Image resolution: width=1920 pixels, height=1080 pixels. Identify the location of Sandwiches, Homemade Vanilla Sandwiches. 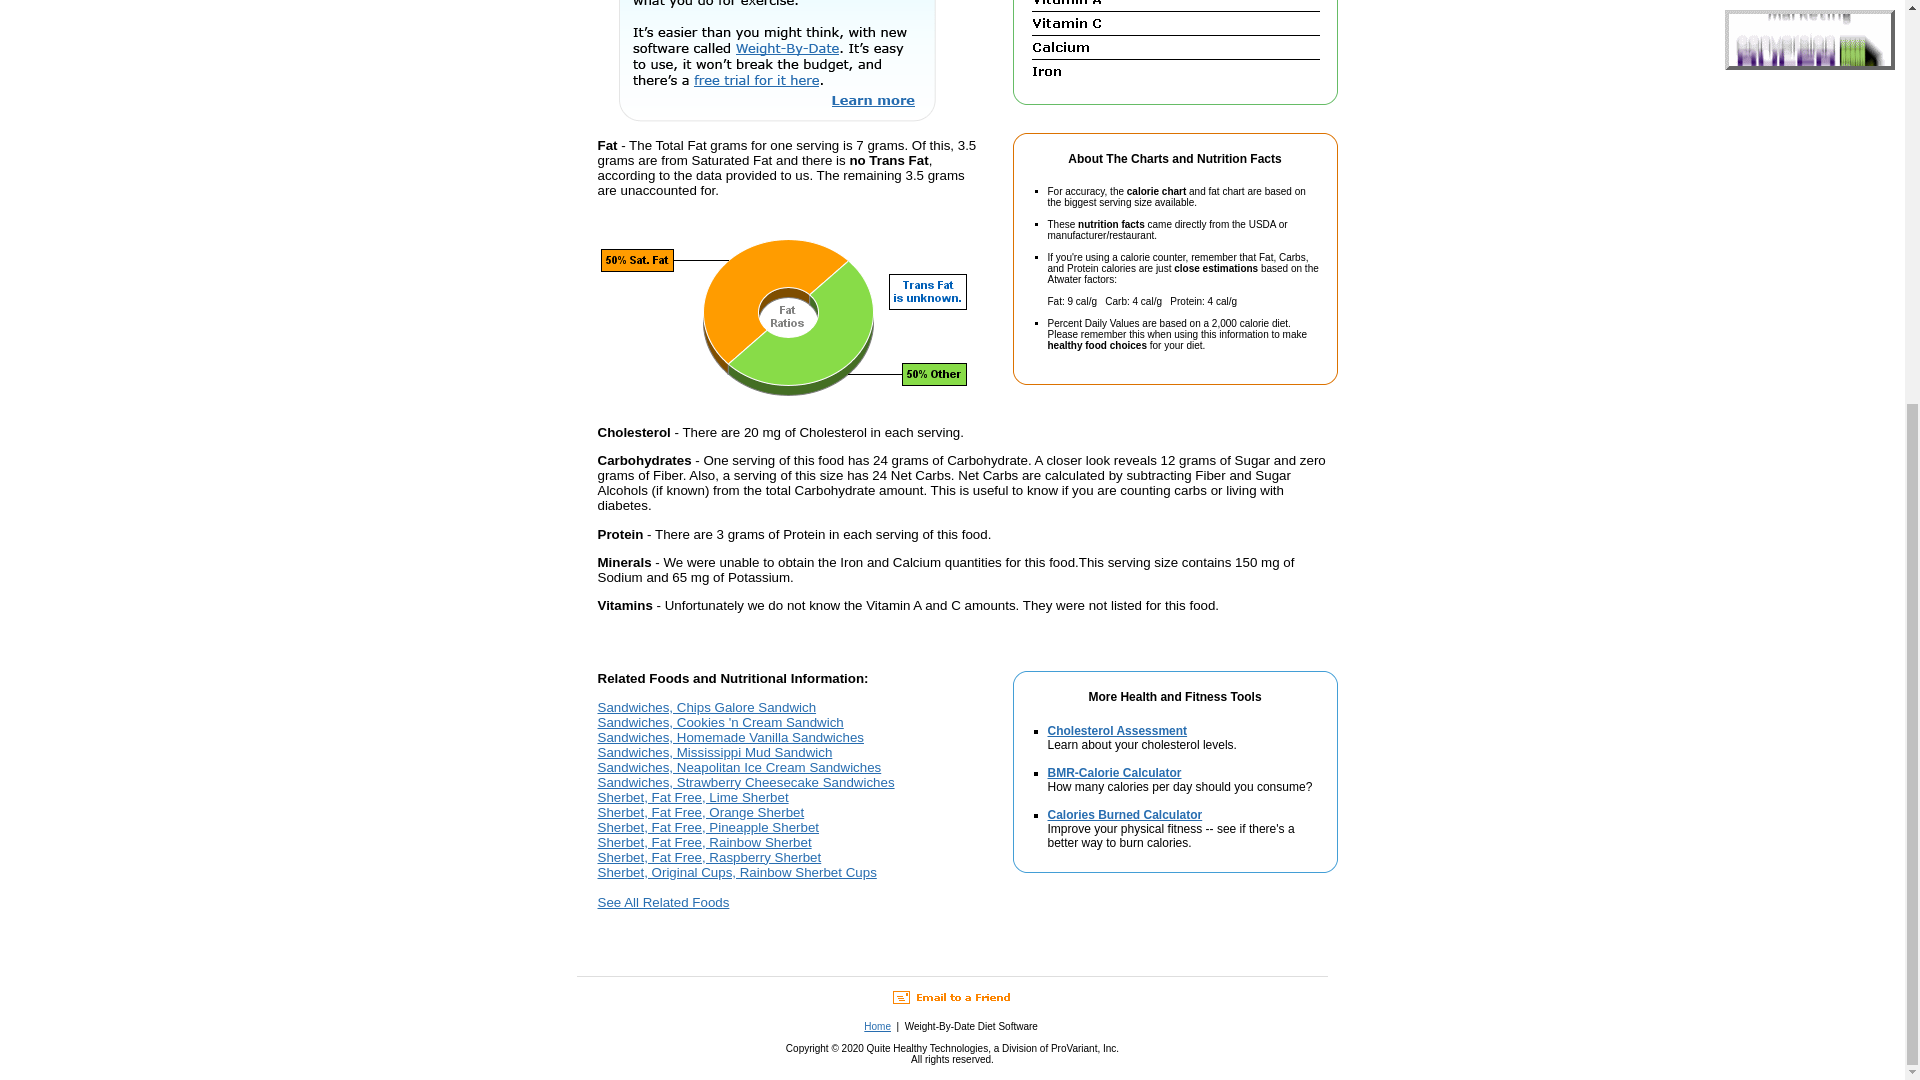
(730, 738).